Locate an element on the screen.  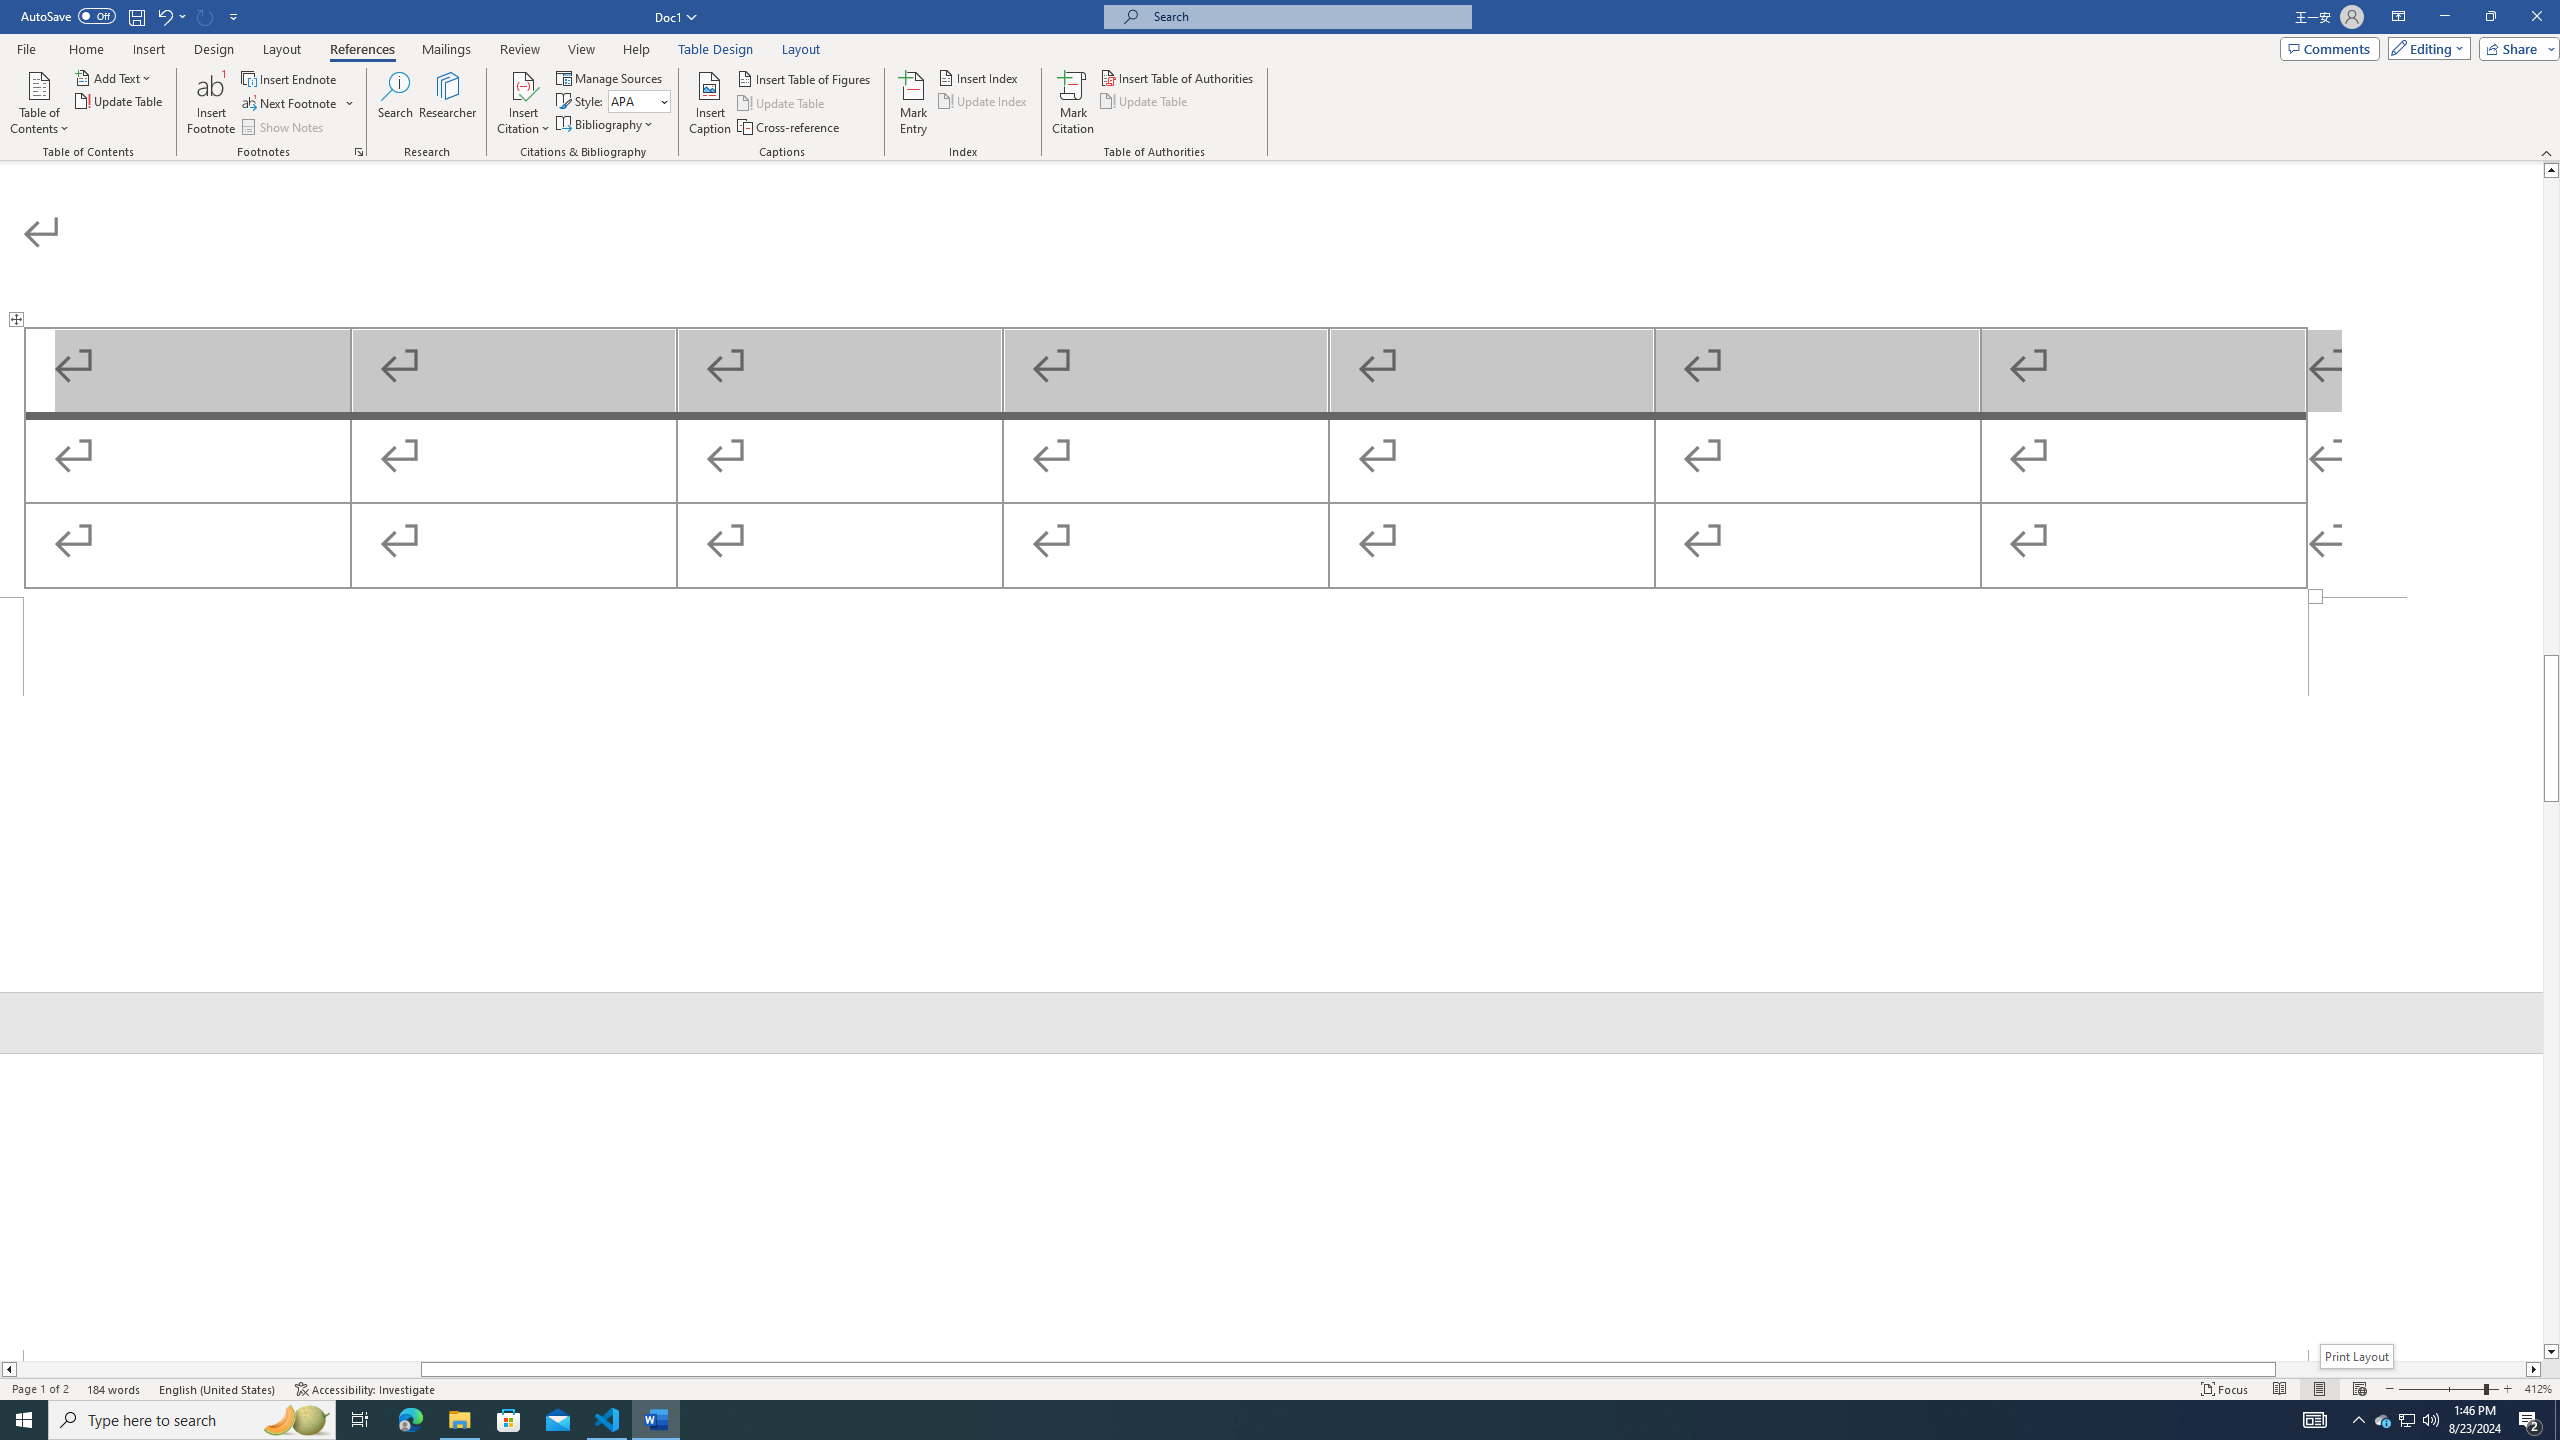
Page 1 content is located at coordinates (1271, 379).